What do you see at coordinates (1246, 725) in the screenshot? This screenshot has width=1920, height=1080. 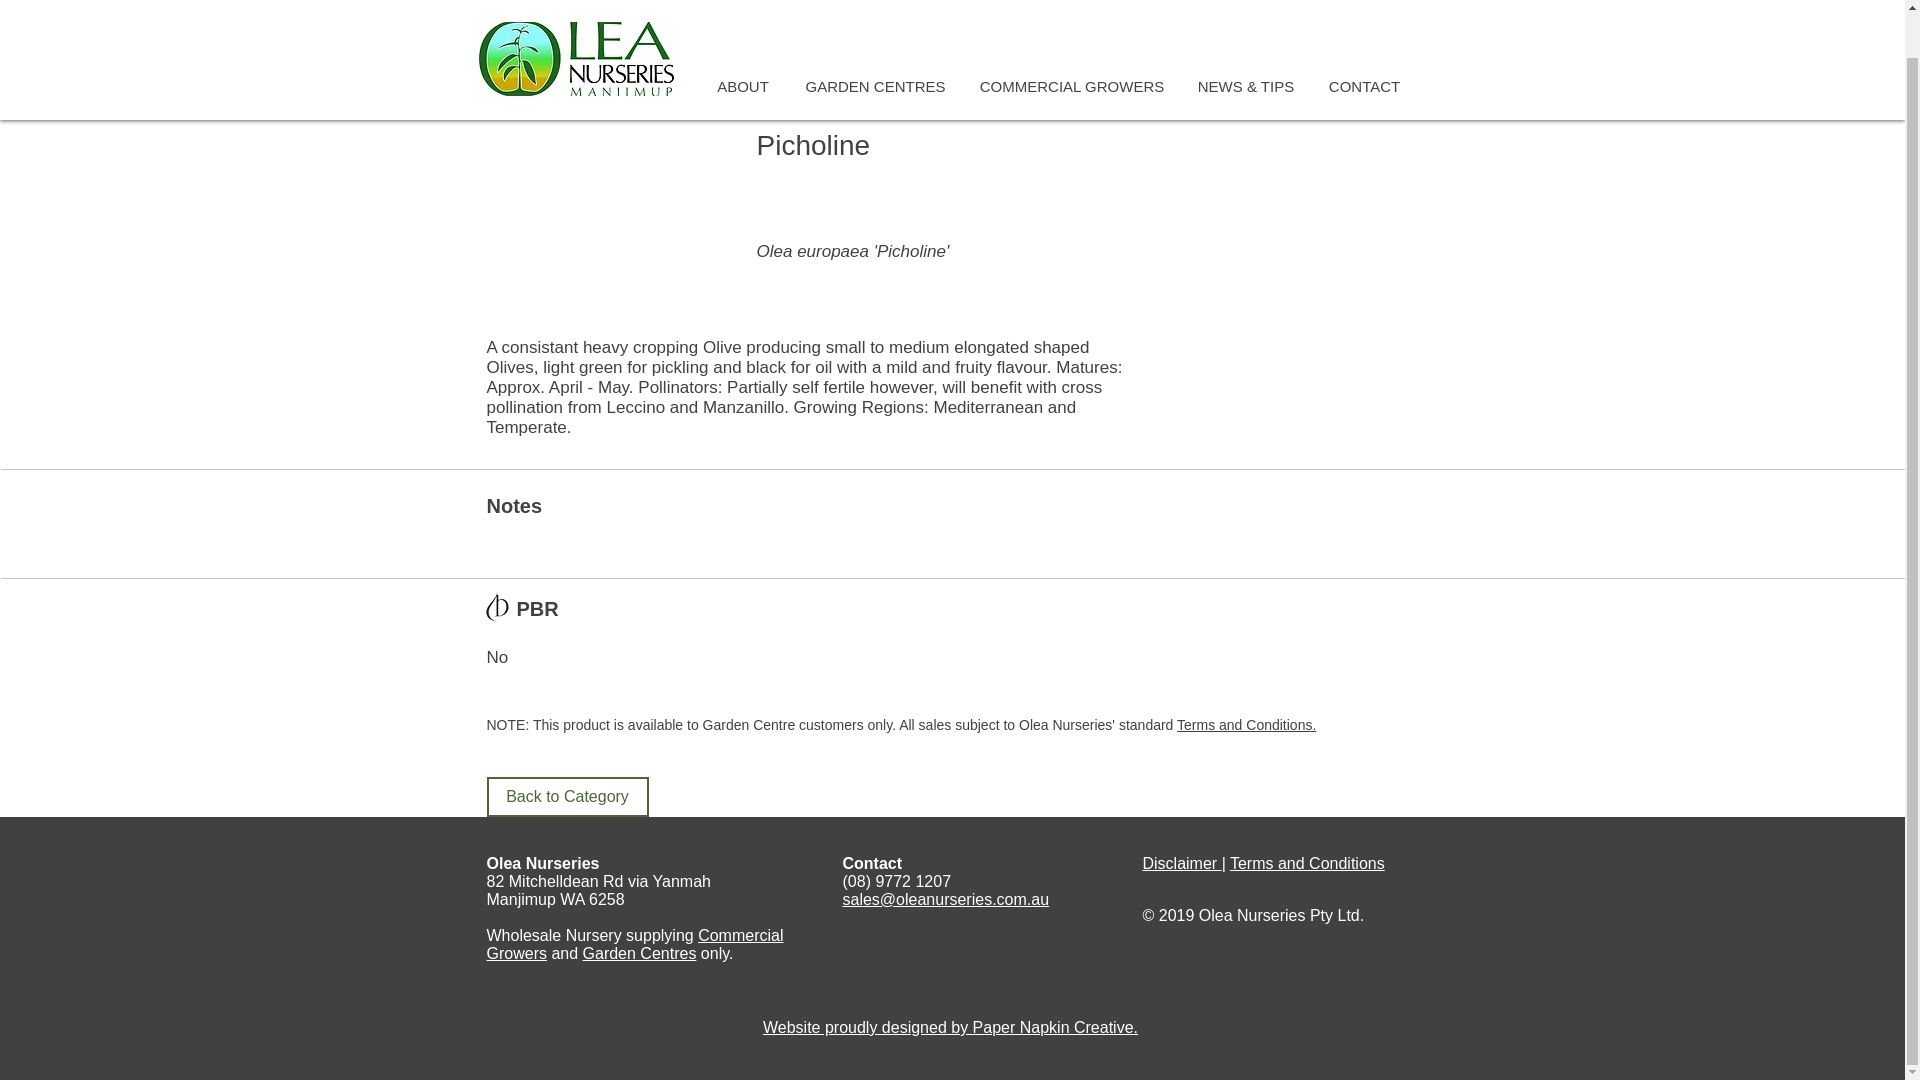 I see `Terms and Conditions.` at bounding box center [1246, 725].